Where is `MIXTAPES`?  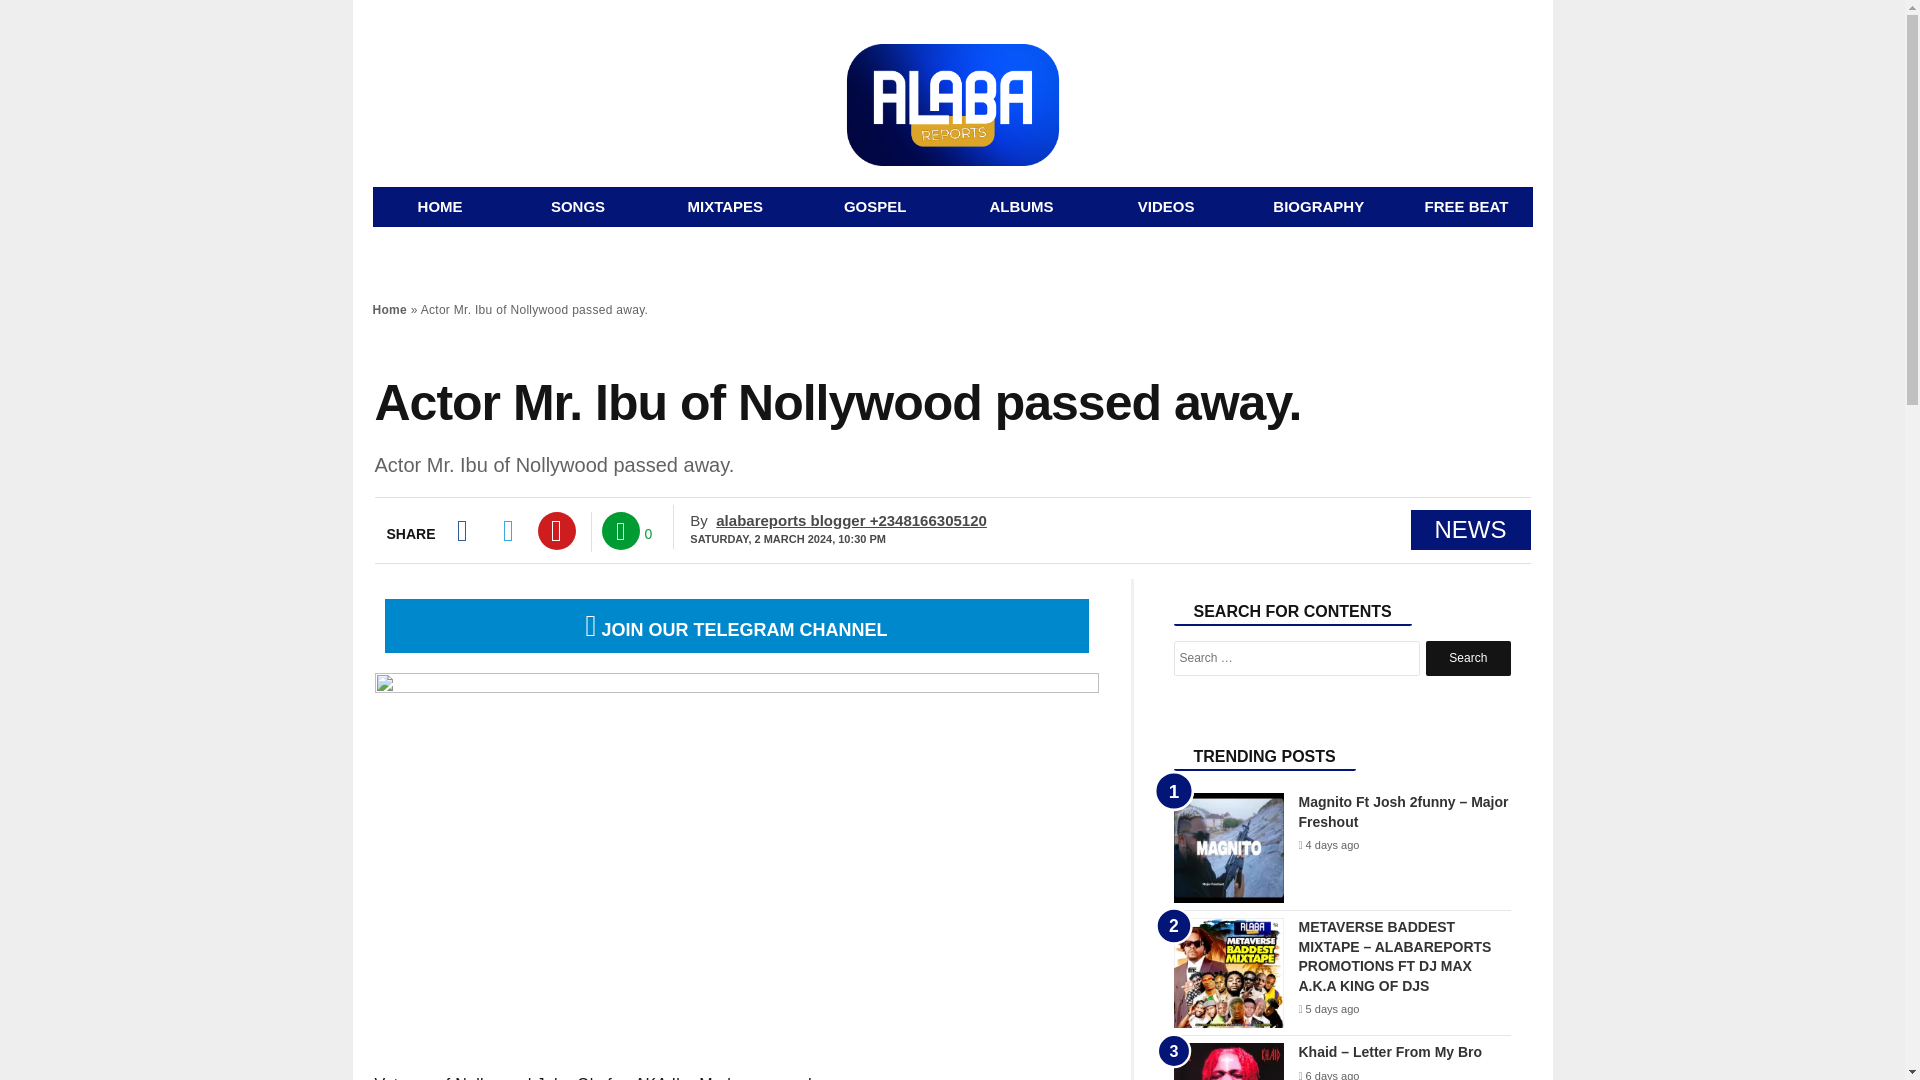 MIXTAPES is located at coordinates (725, 206).